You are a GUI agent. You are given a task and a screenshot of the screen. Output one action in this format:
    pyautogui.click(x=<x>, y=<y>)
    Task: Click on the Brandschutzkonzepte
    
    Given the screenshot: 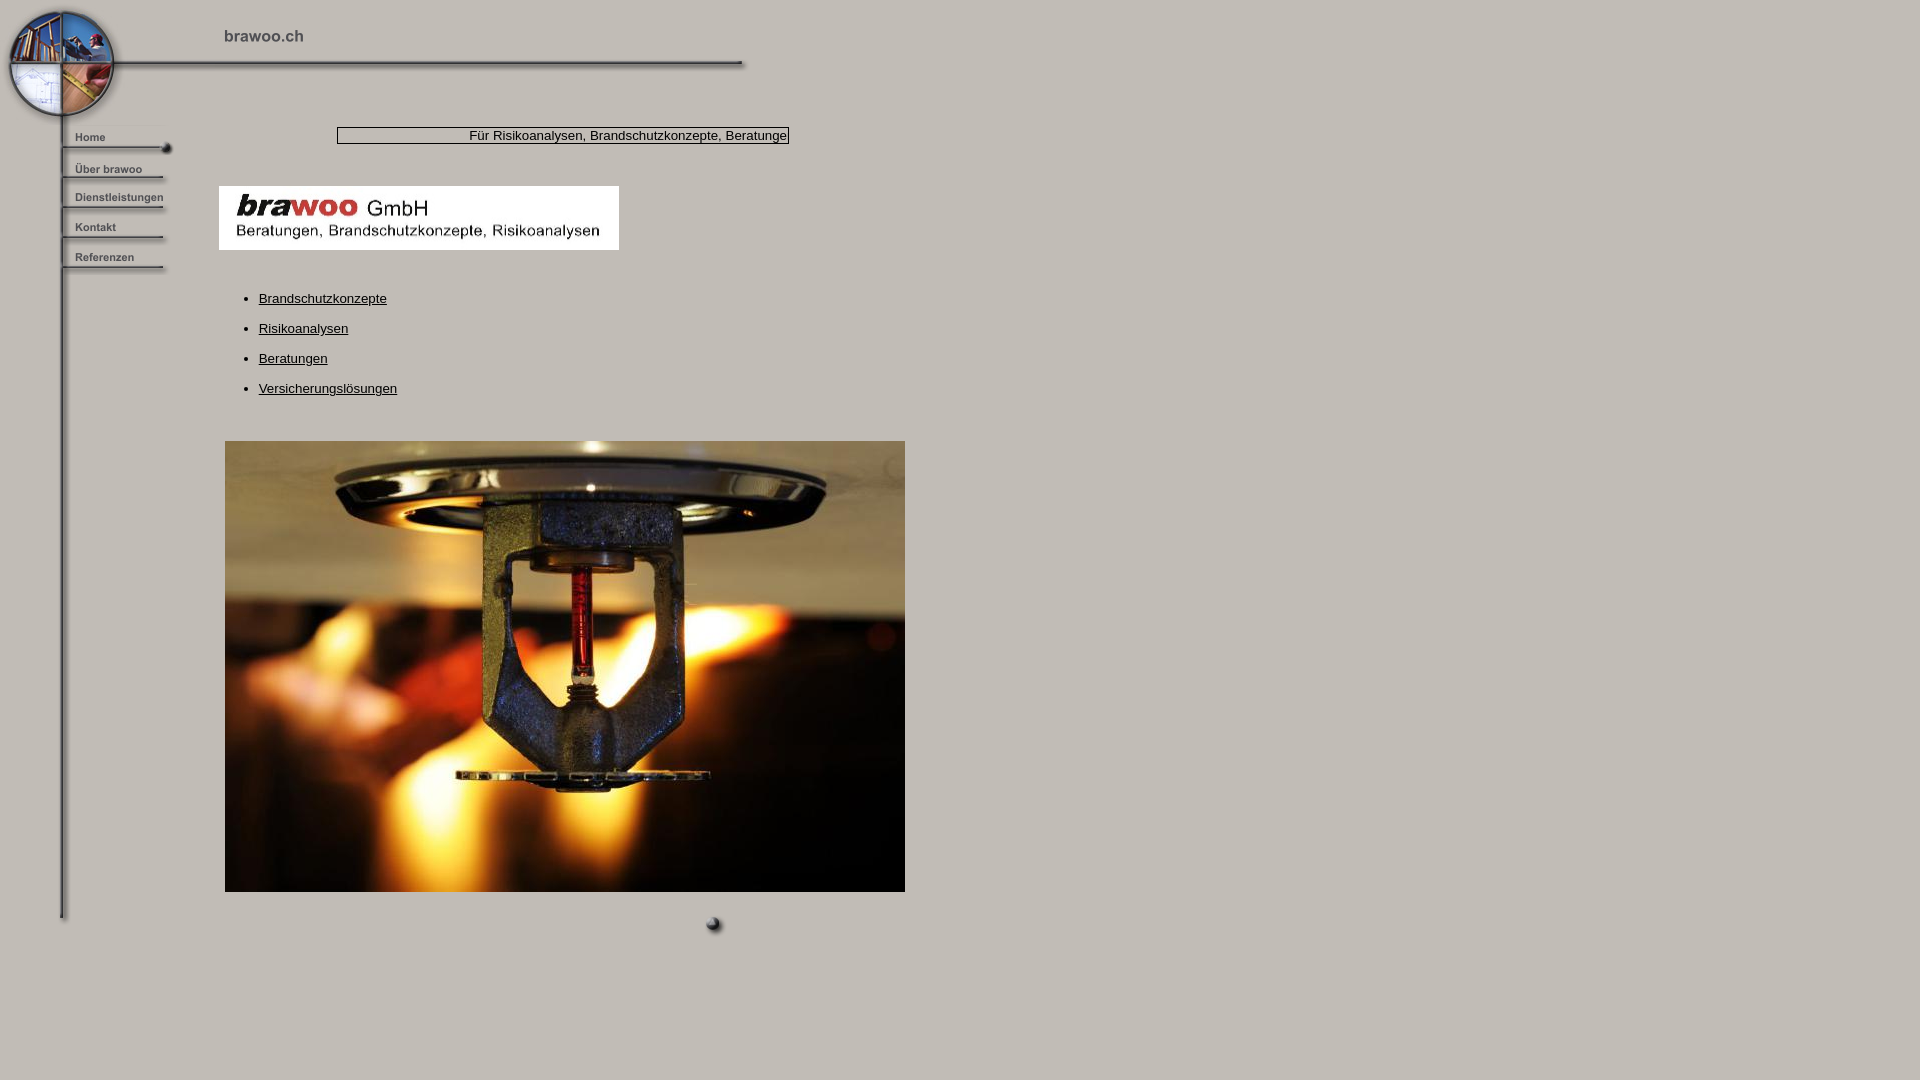 What is the action you would take?
    pyautogui.click(x=323, y=298)
    